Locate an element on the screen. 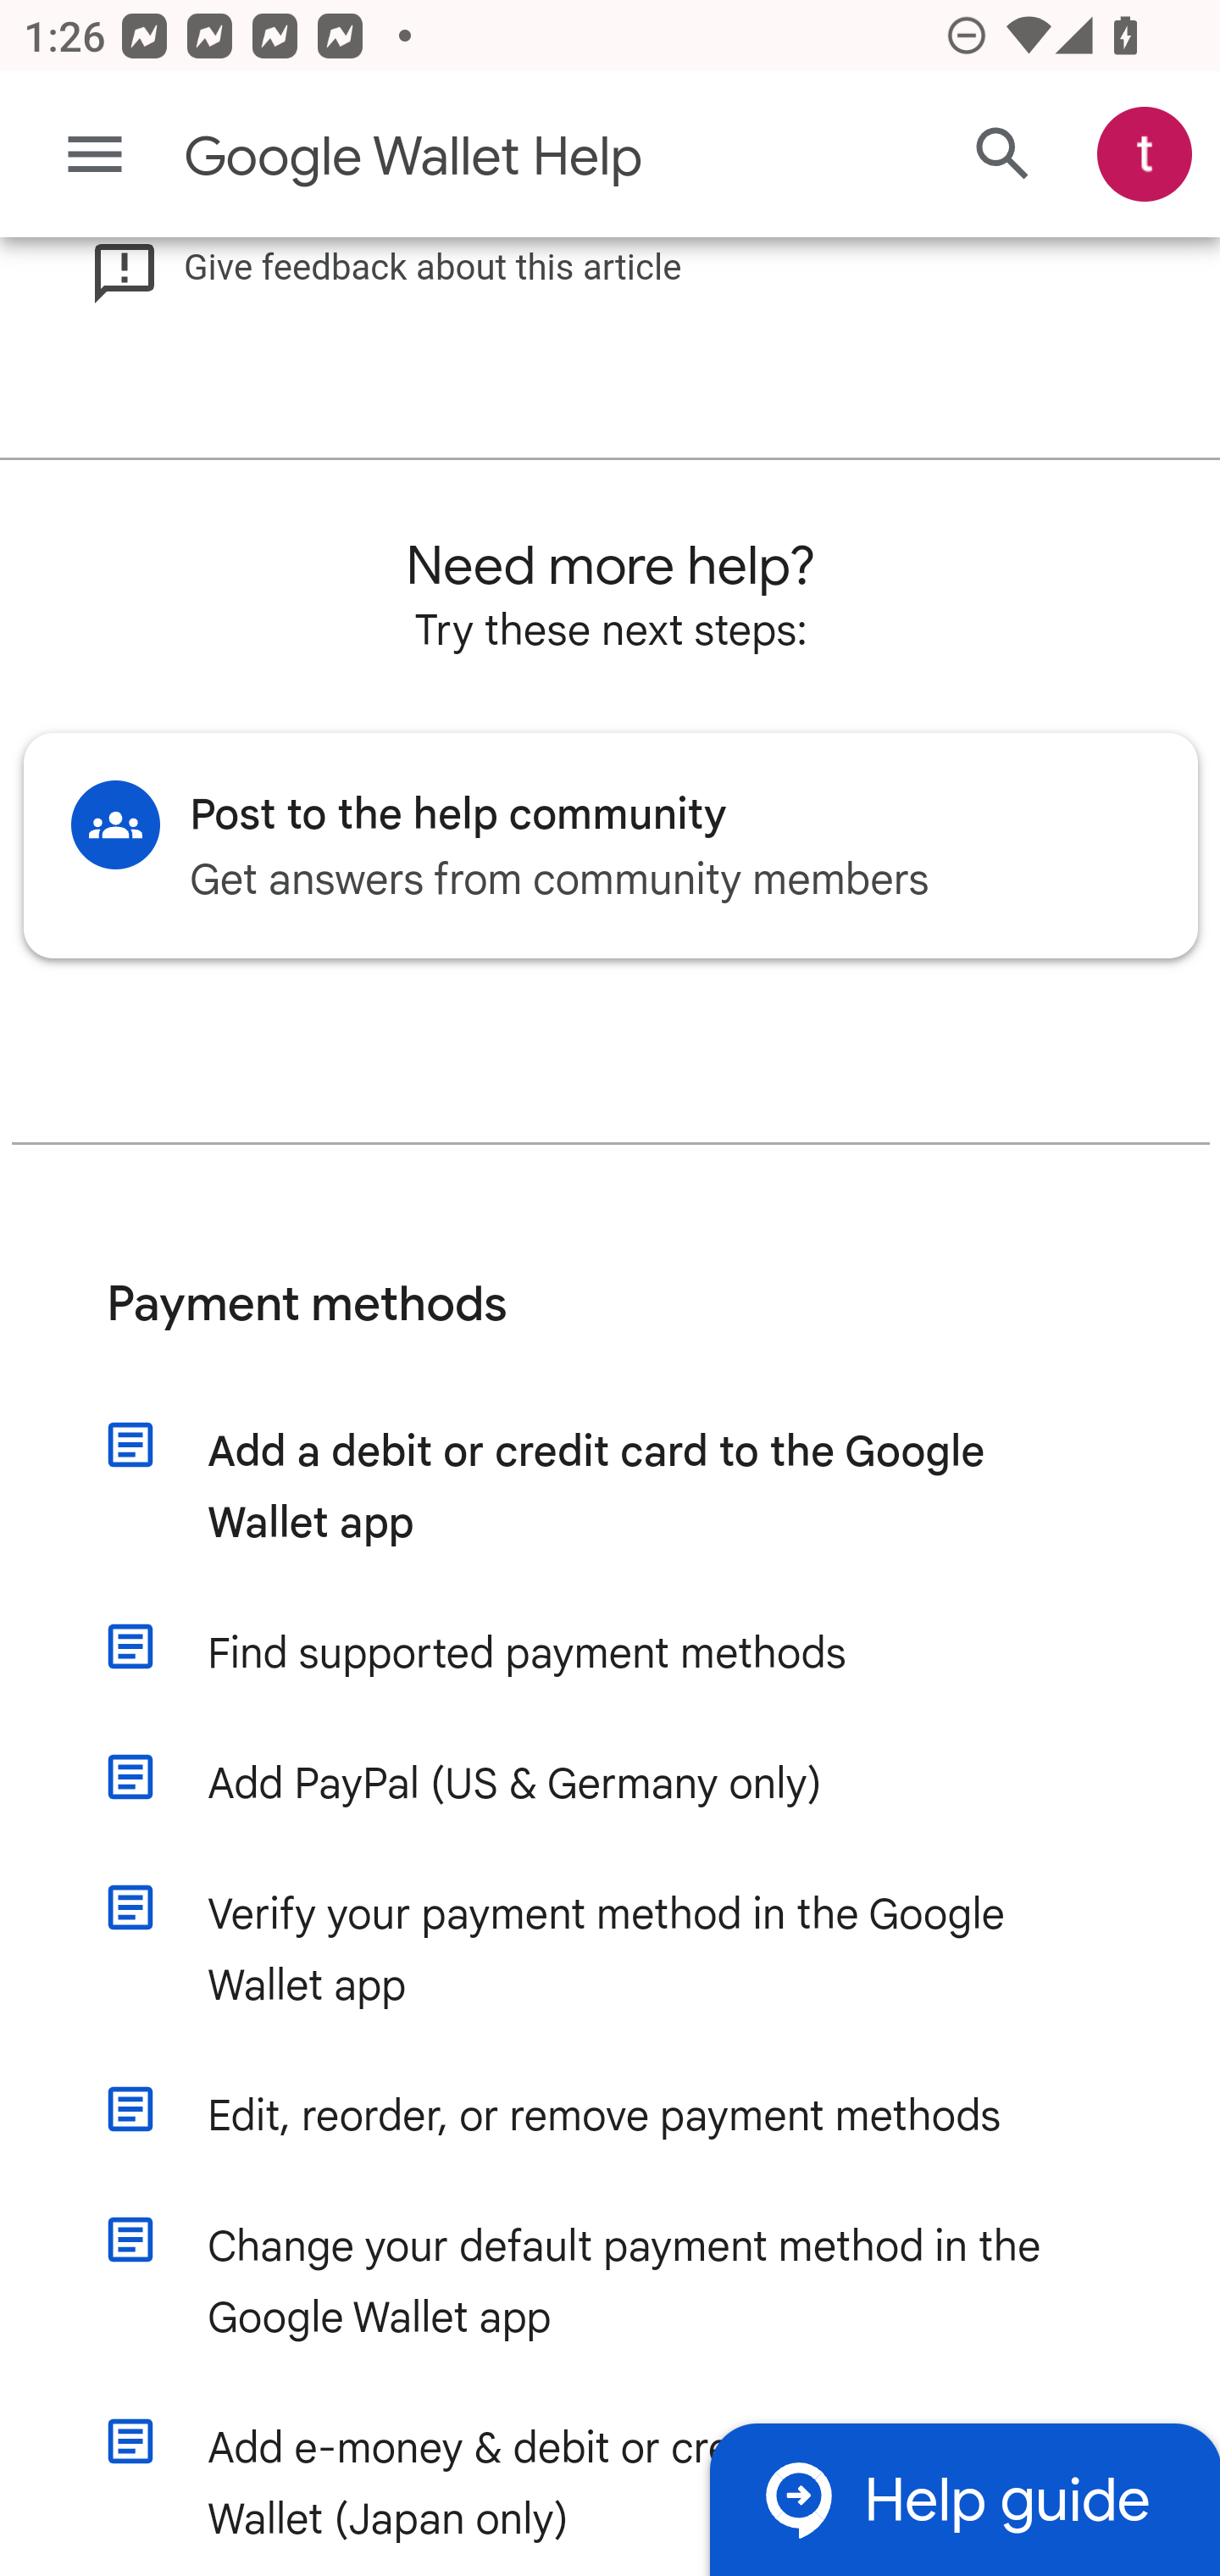 This screenshot has height=2576, width=1220. Add PayPal (US & Germany only) is located at coordinates (641, 1786).